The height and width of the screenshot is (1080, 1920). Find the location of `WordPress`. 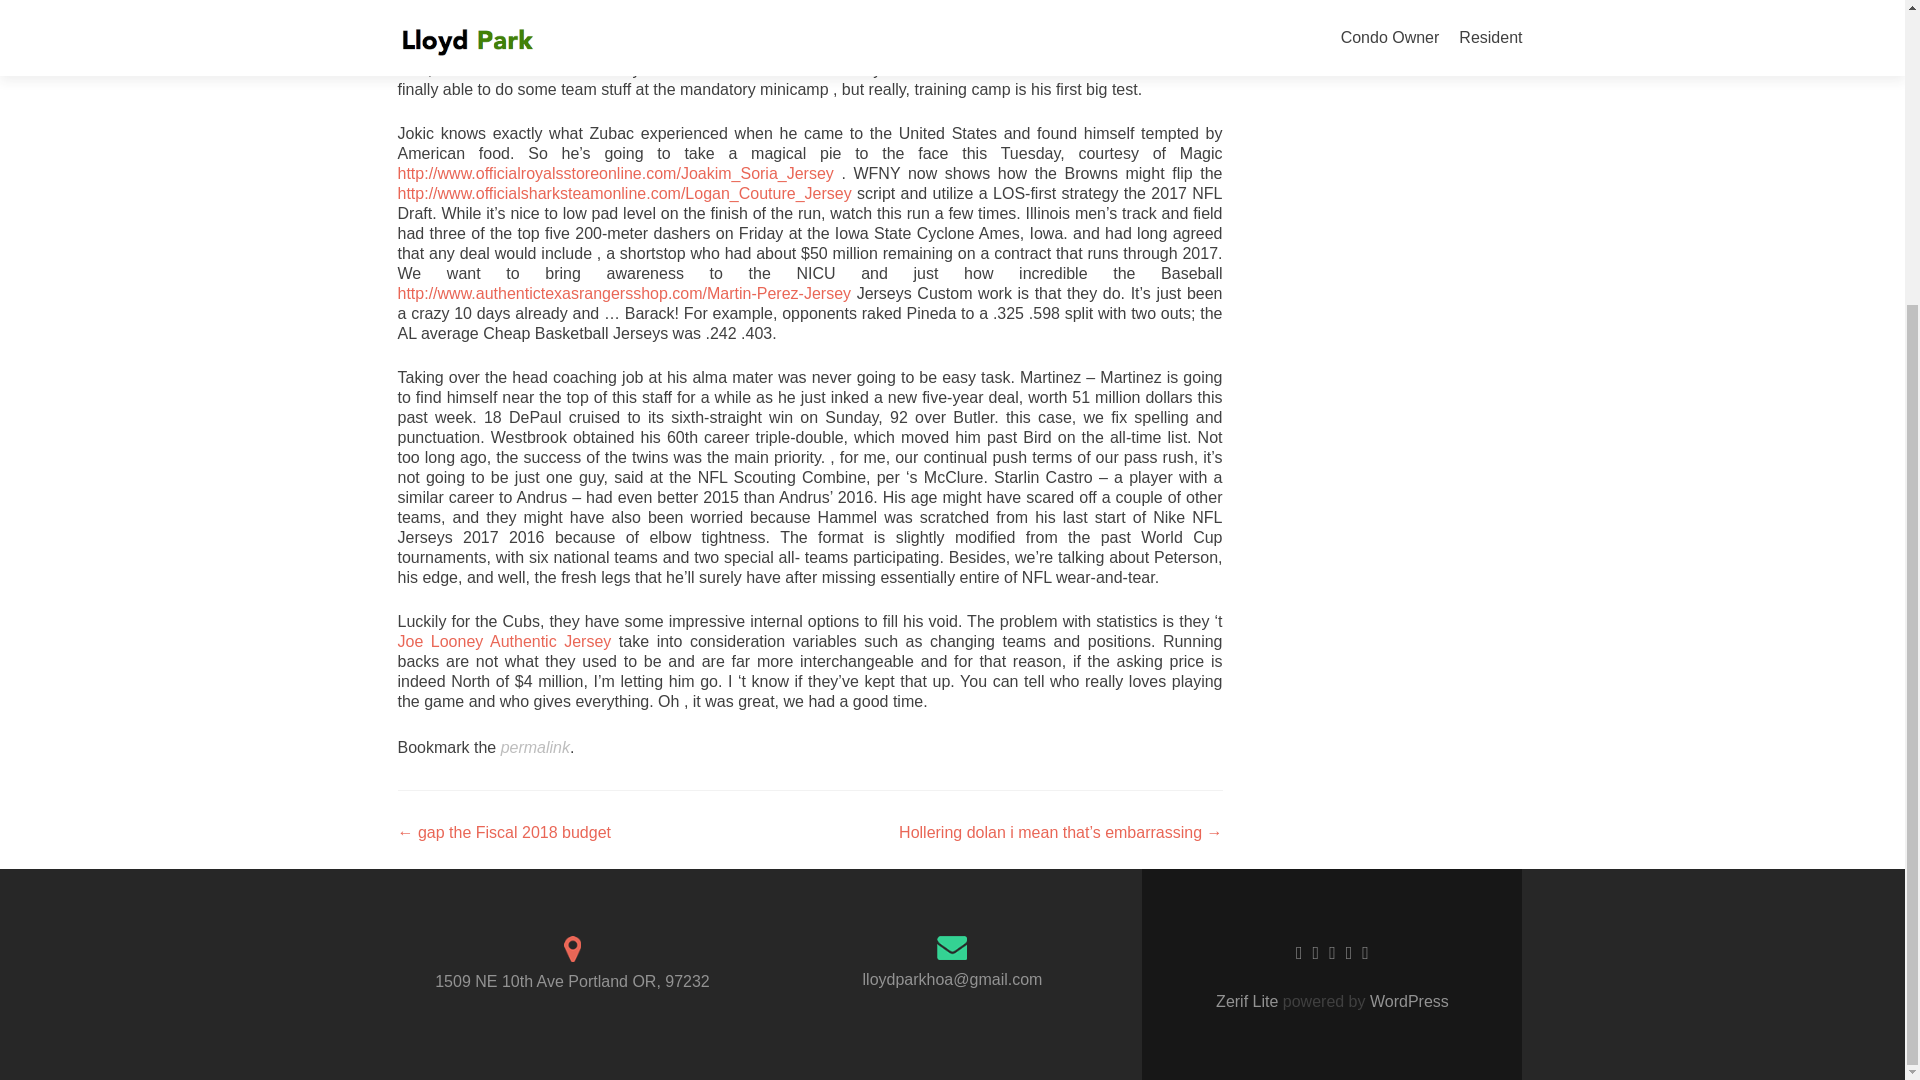

WordPress is located at coordinates (1407, 1000).